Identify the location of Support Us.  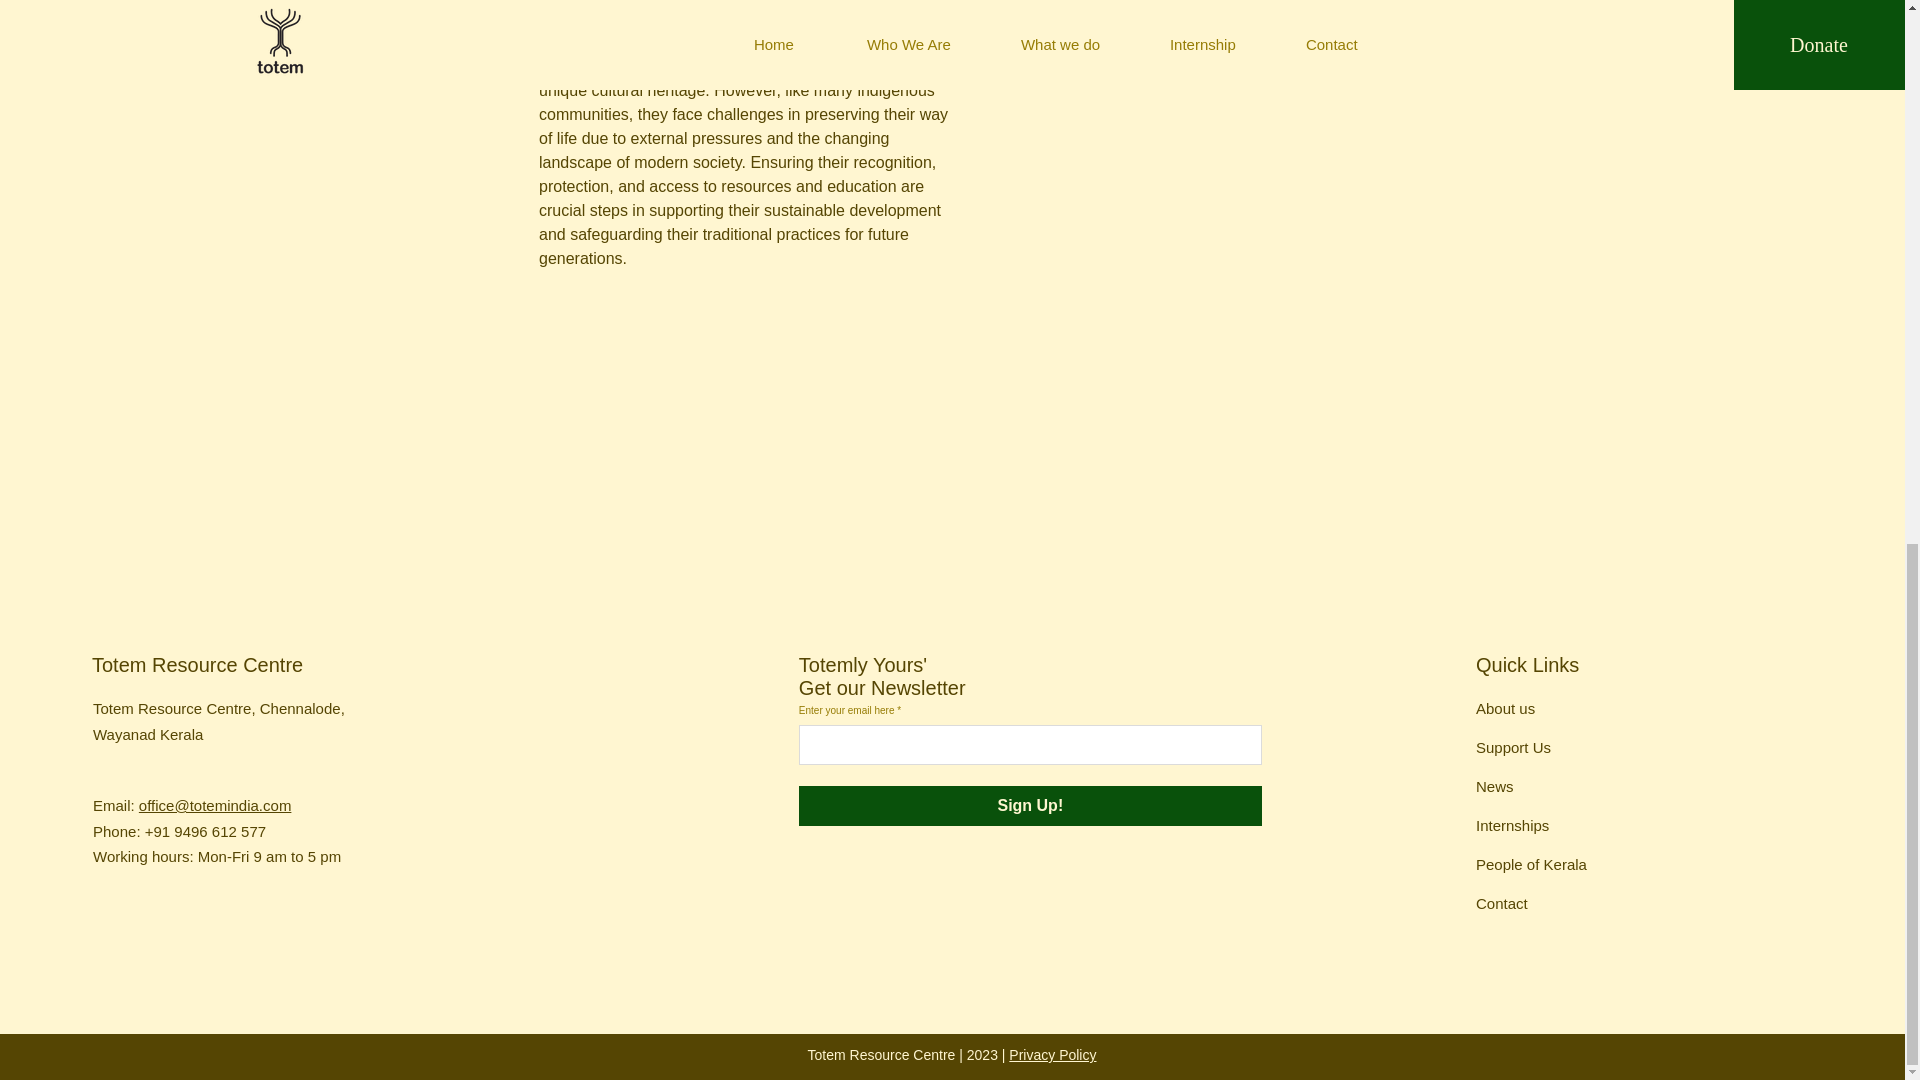
(1514, 747).